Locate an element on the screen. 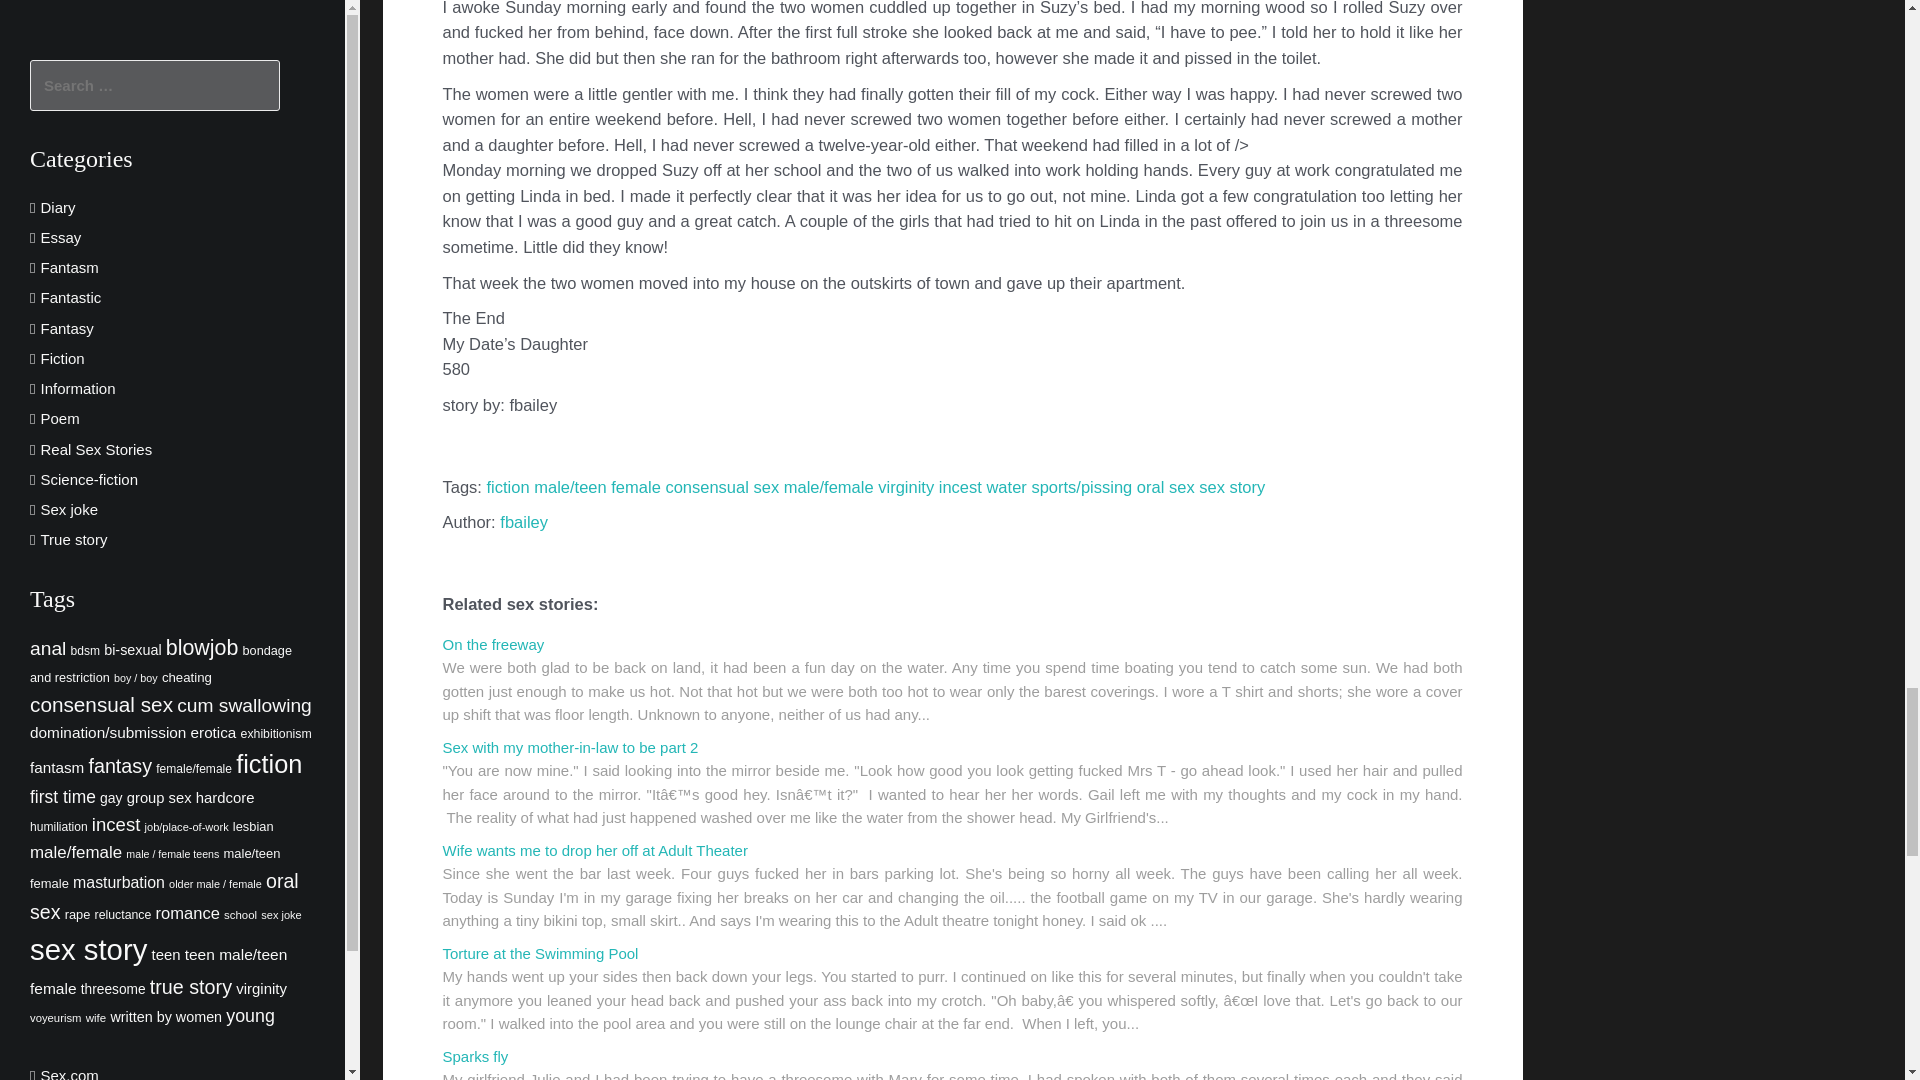  oral sex is located at coordinates (1165, 486).